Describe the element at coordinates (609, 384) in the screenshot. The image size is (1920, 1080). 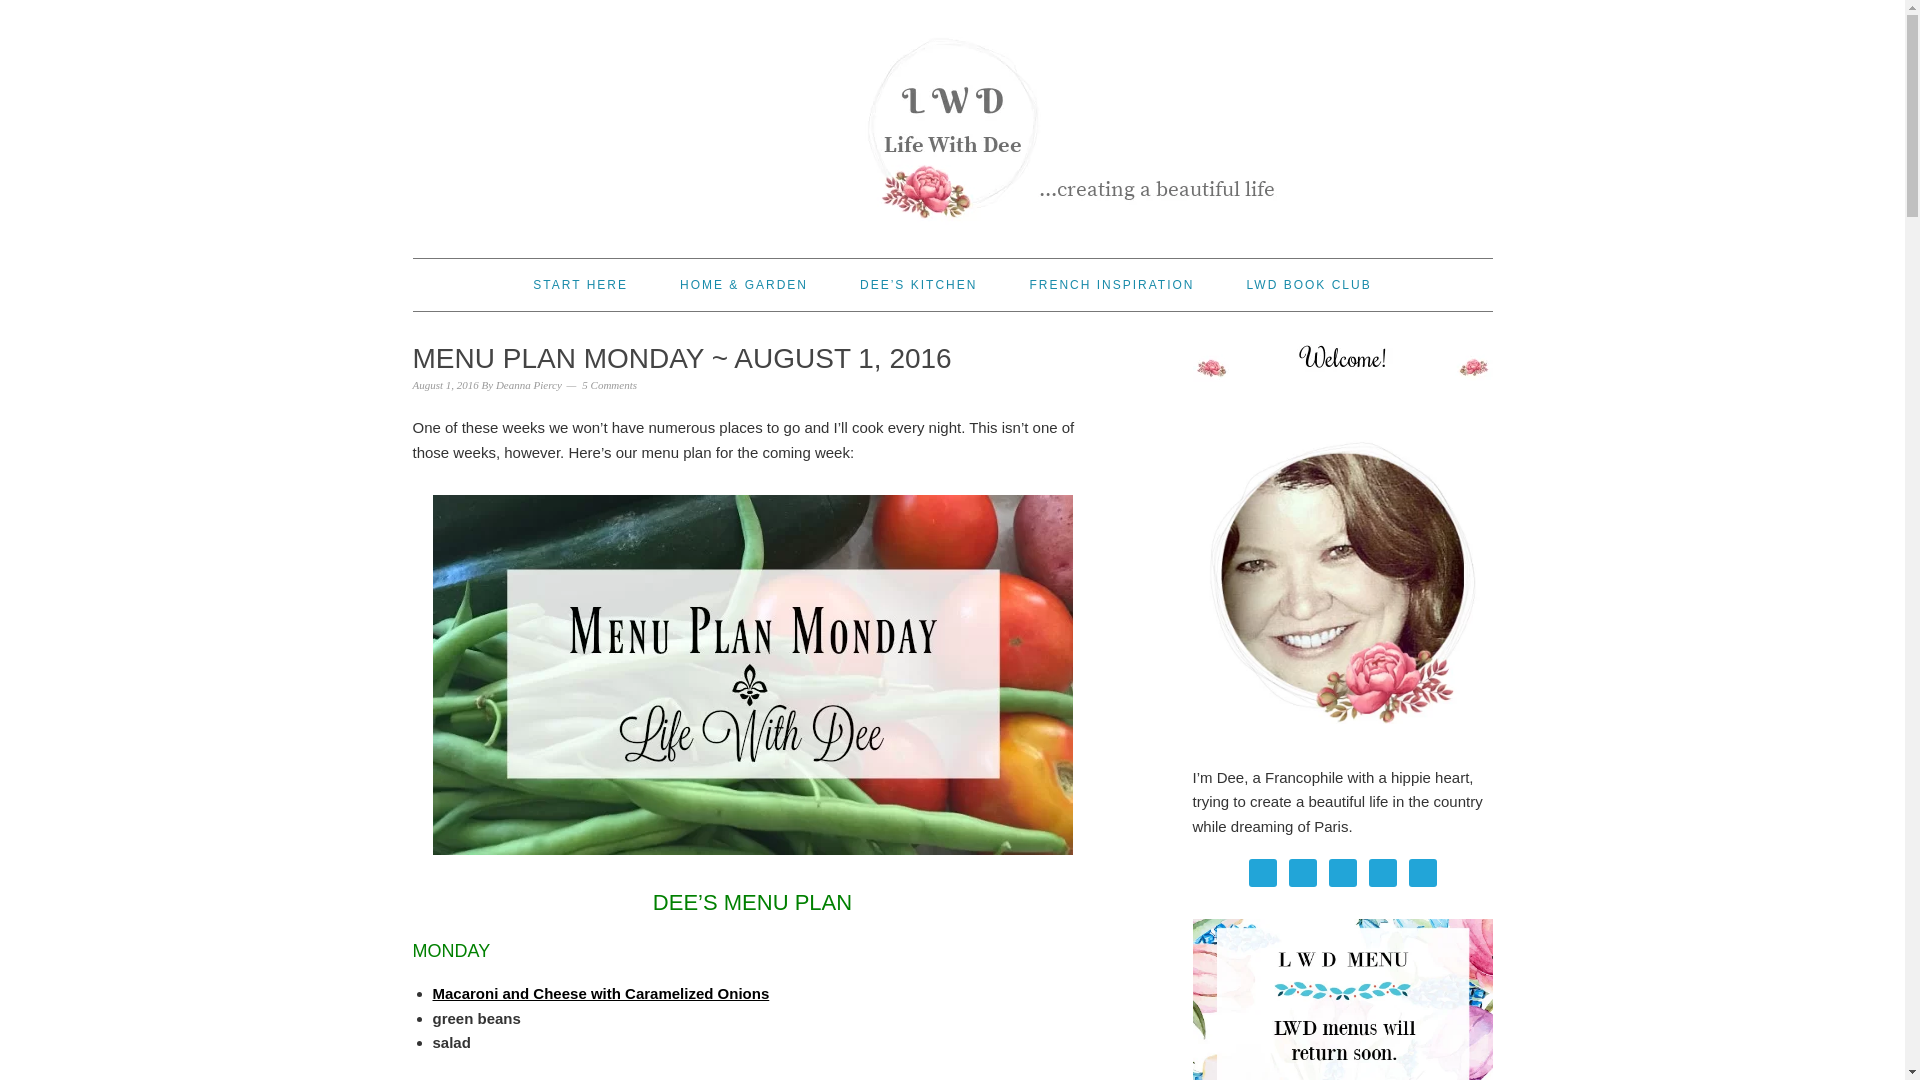
I see `5 Comments` at that location.